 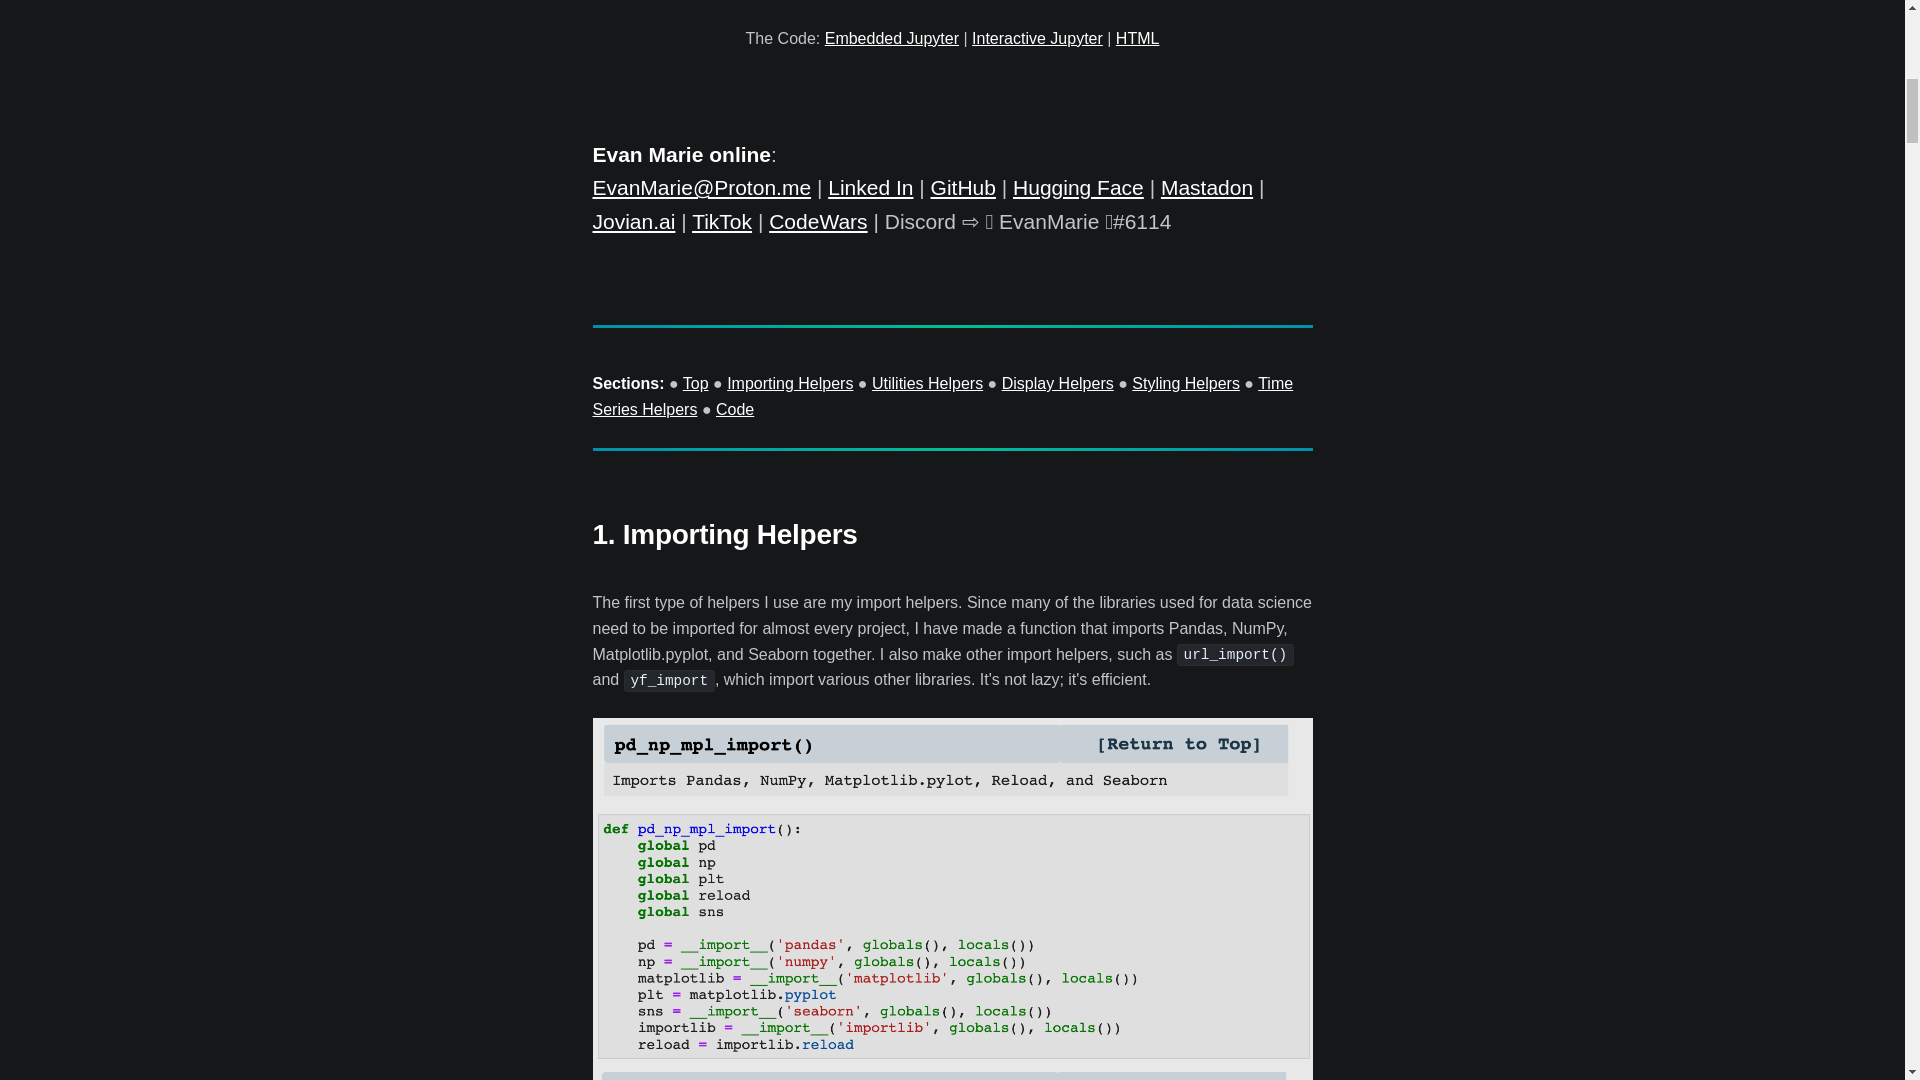 I want to click on Linked In, so click(x=870, y=187).